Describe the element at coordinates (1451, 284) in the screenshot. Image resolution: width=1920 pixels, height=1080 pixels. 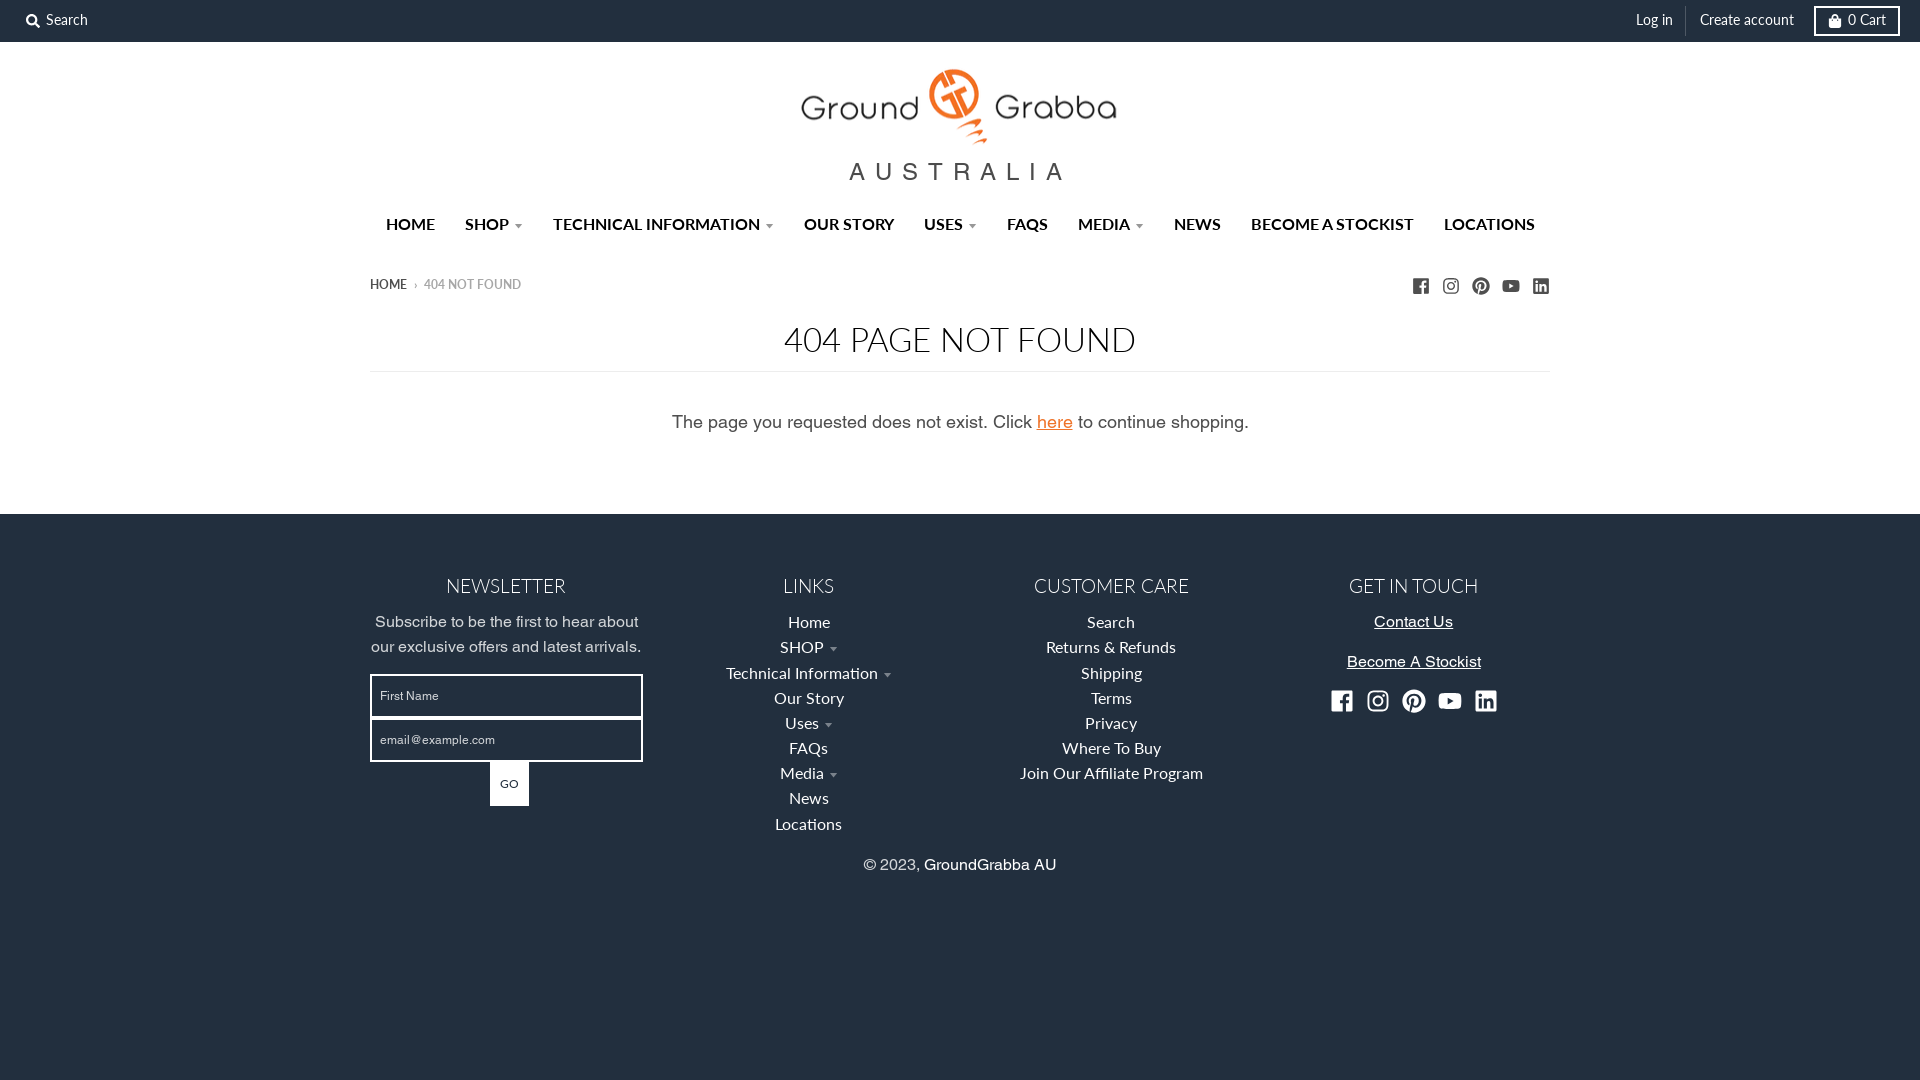
I see `Instagram - GroundGrabba AU` at that location.